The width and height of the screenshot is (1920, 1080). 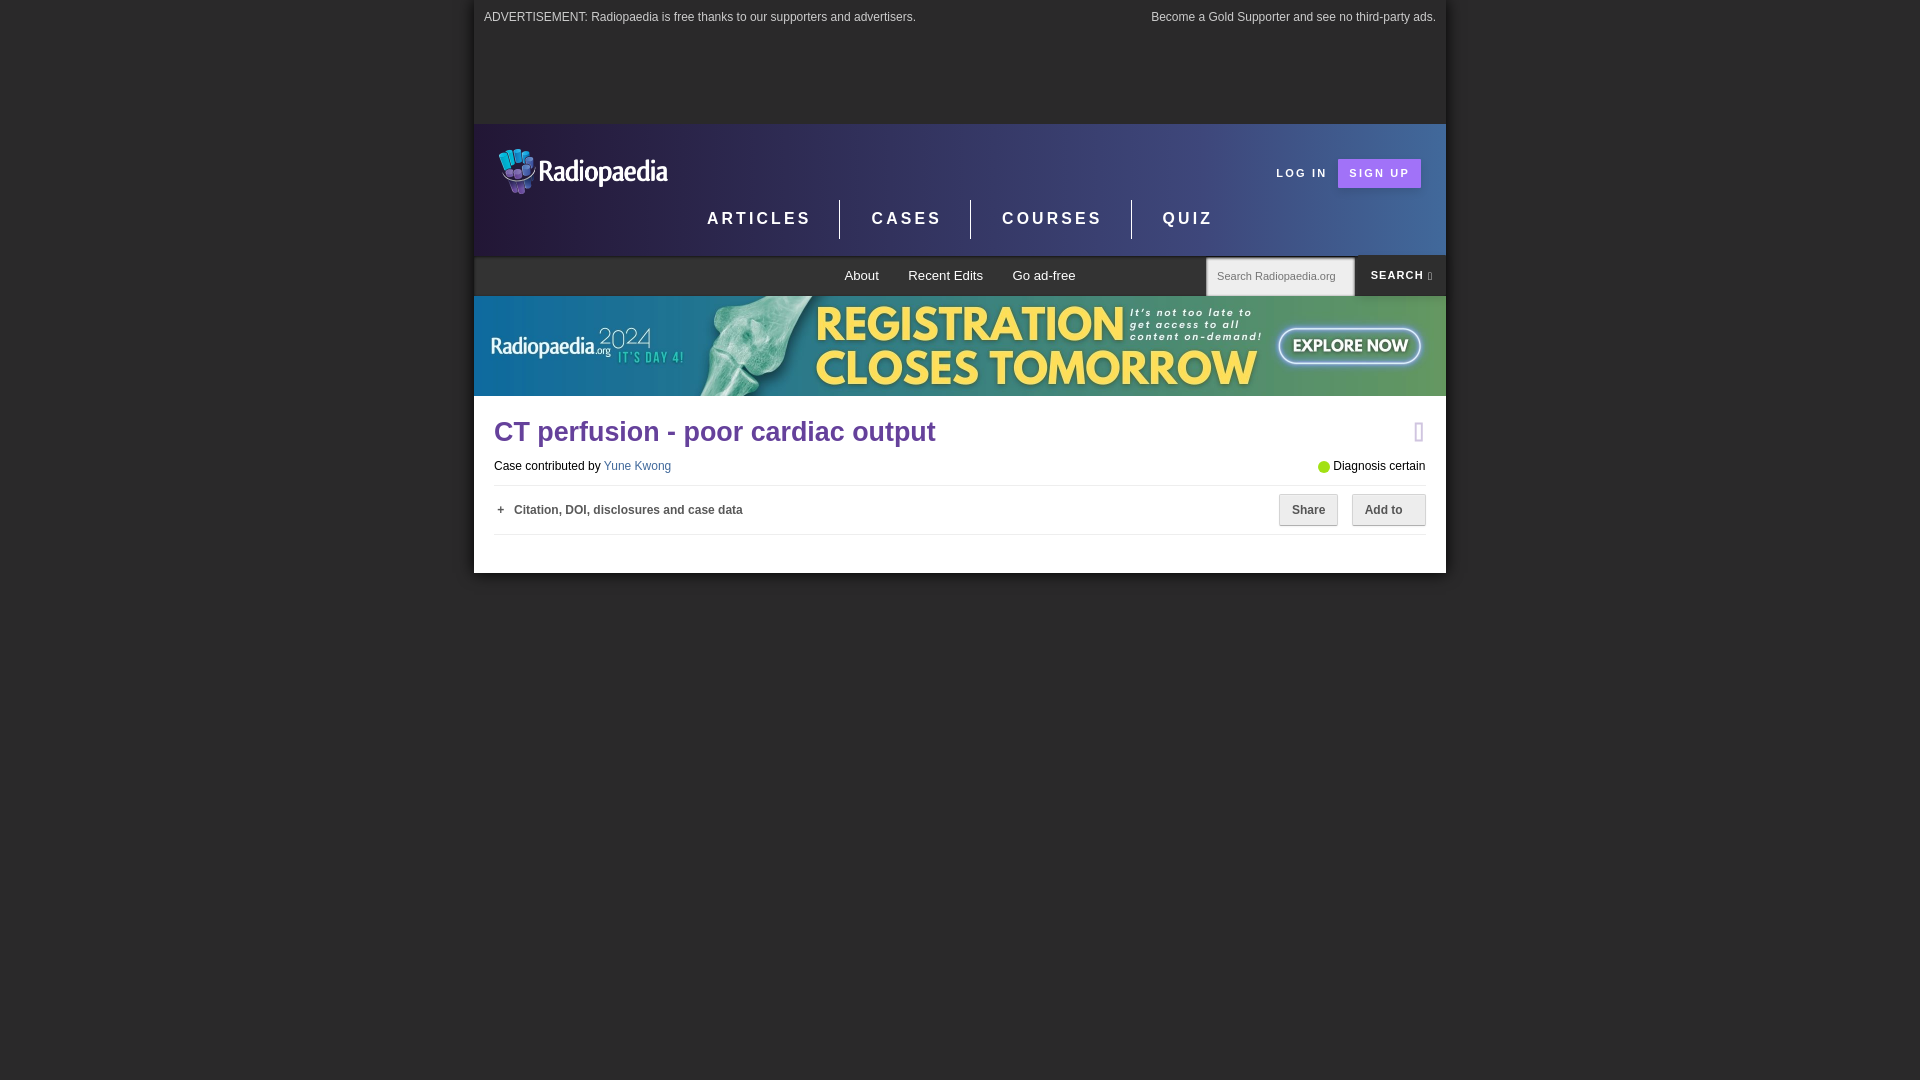 What do you see at coordinates (1302, 172) in the screenshot?
I see `LOG IN` at bounding box center [1302, 172].